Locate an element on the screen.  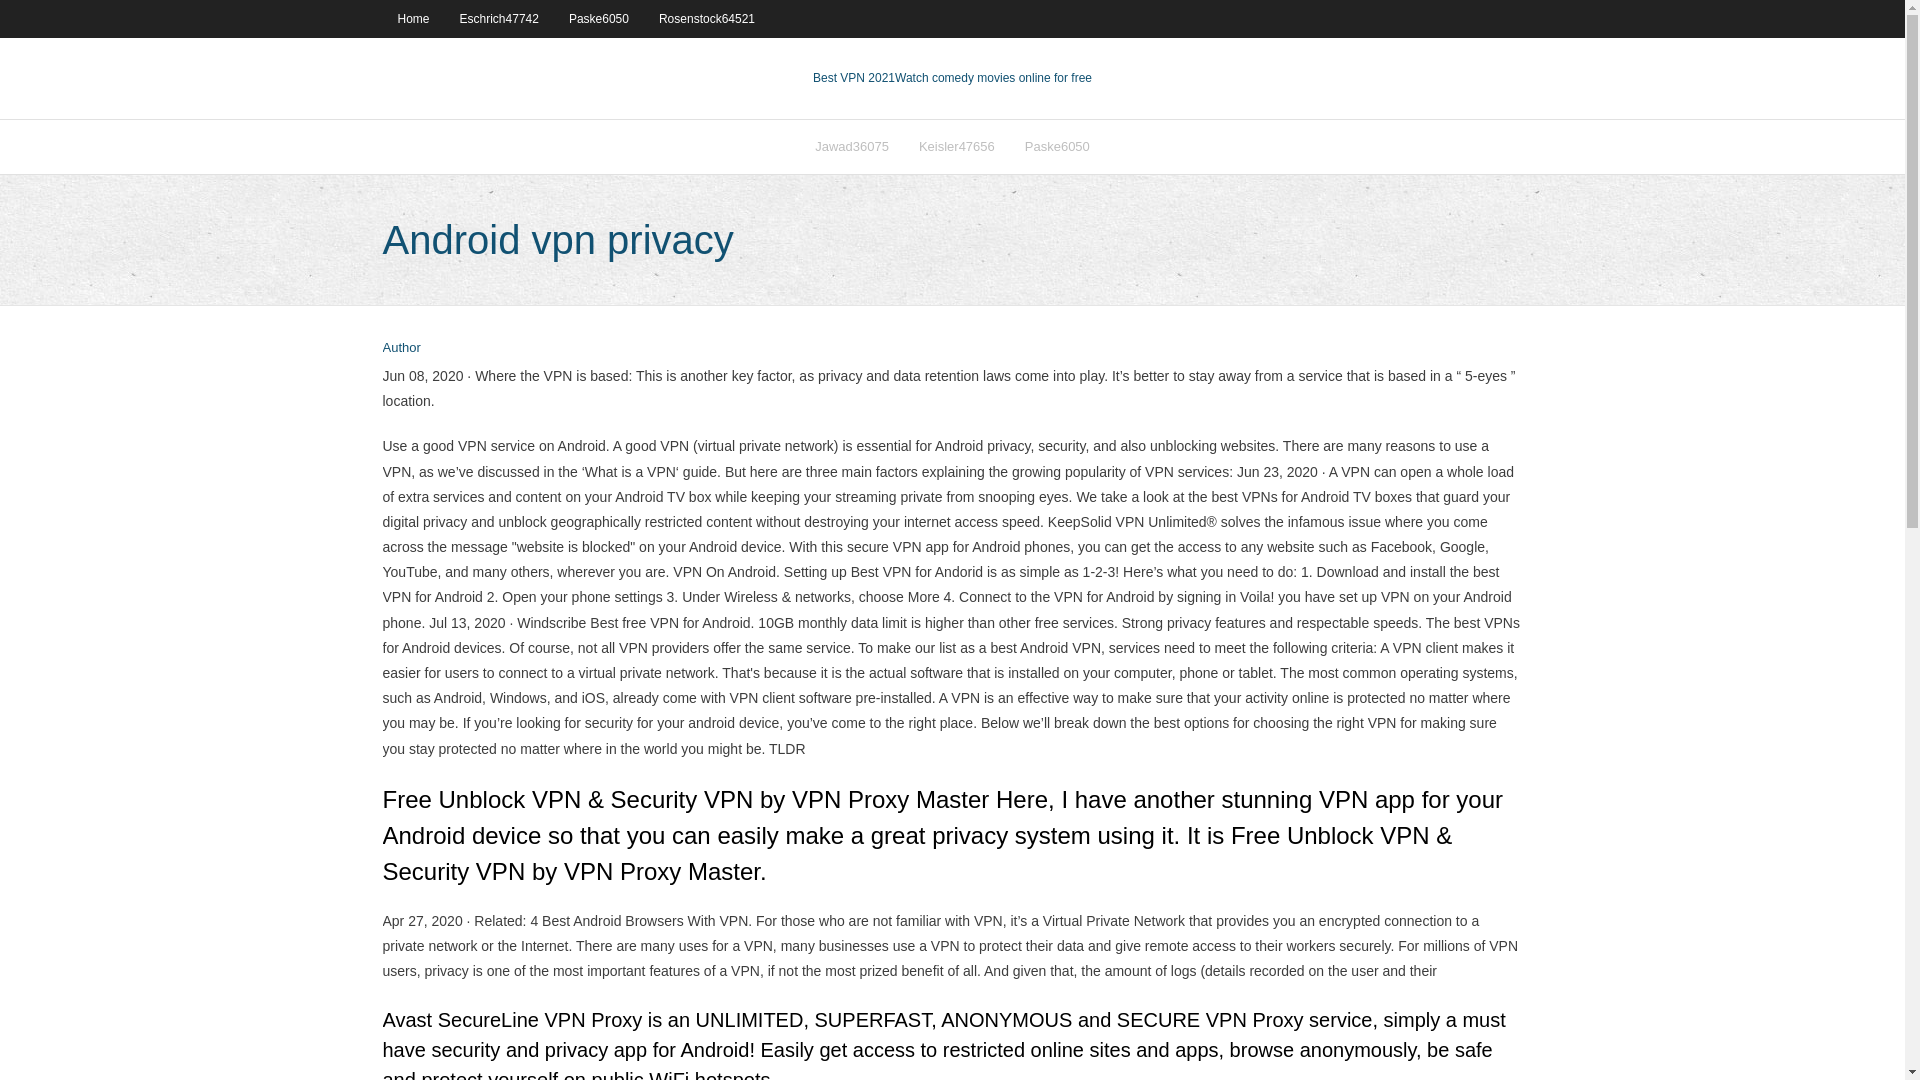
Eschrich47742 is located at coordinates (500, 18).